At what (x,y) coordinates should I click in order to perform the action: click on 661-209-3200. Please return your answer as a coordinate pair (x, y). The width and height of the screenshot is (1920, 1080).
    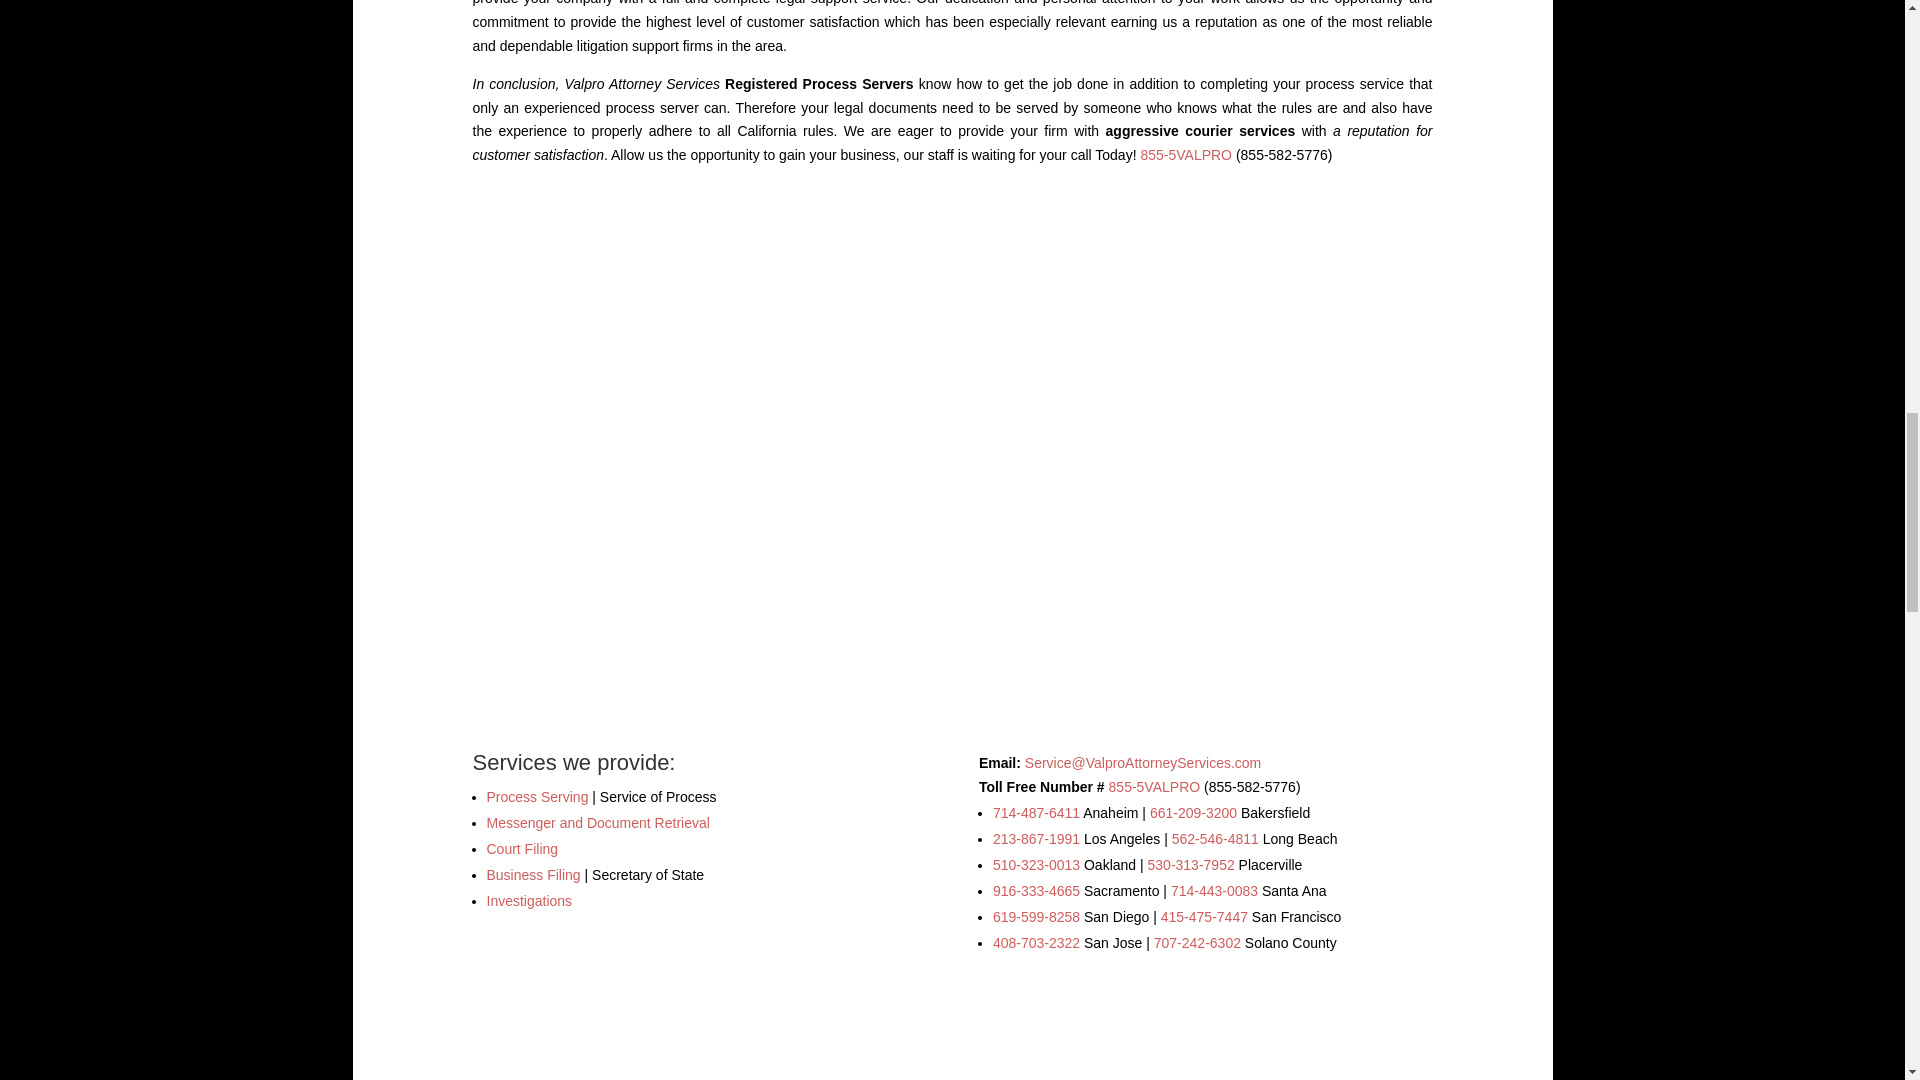
    Looking at the image, I should click on (1193, 812).